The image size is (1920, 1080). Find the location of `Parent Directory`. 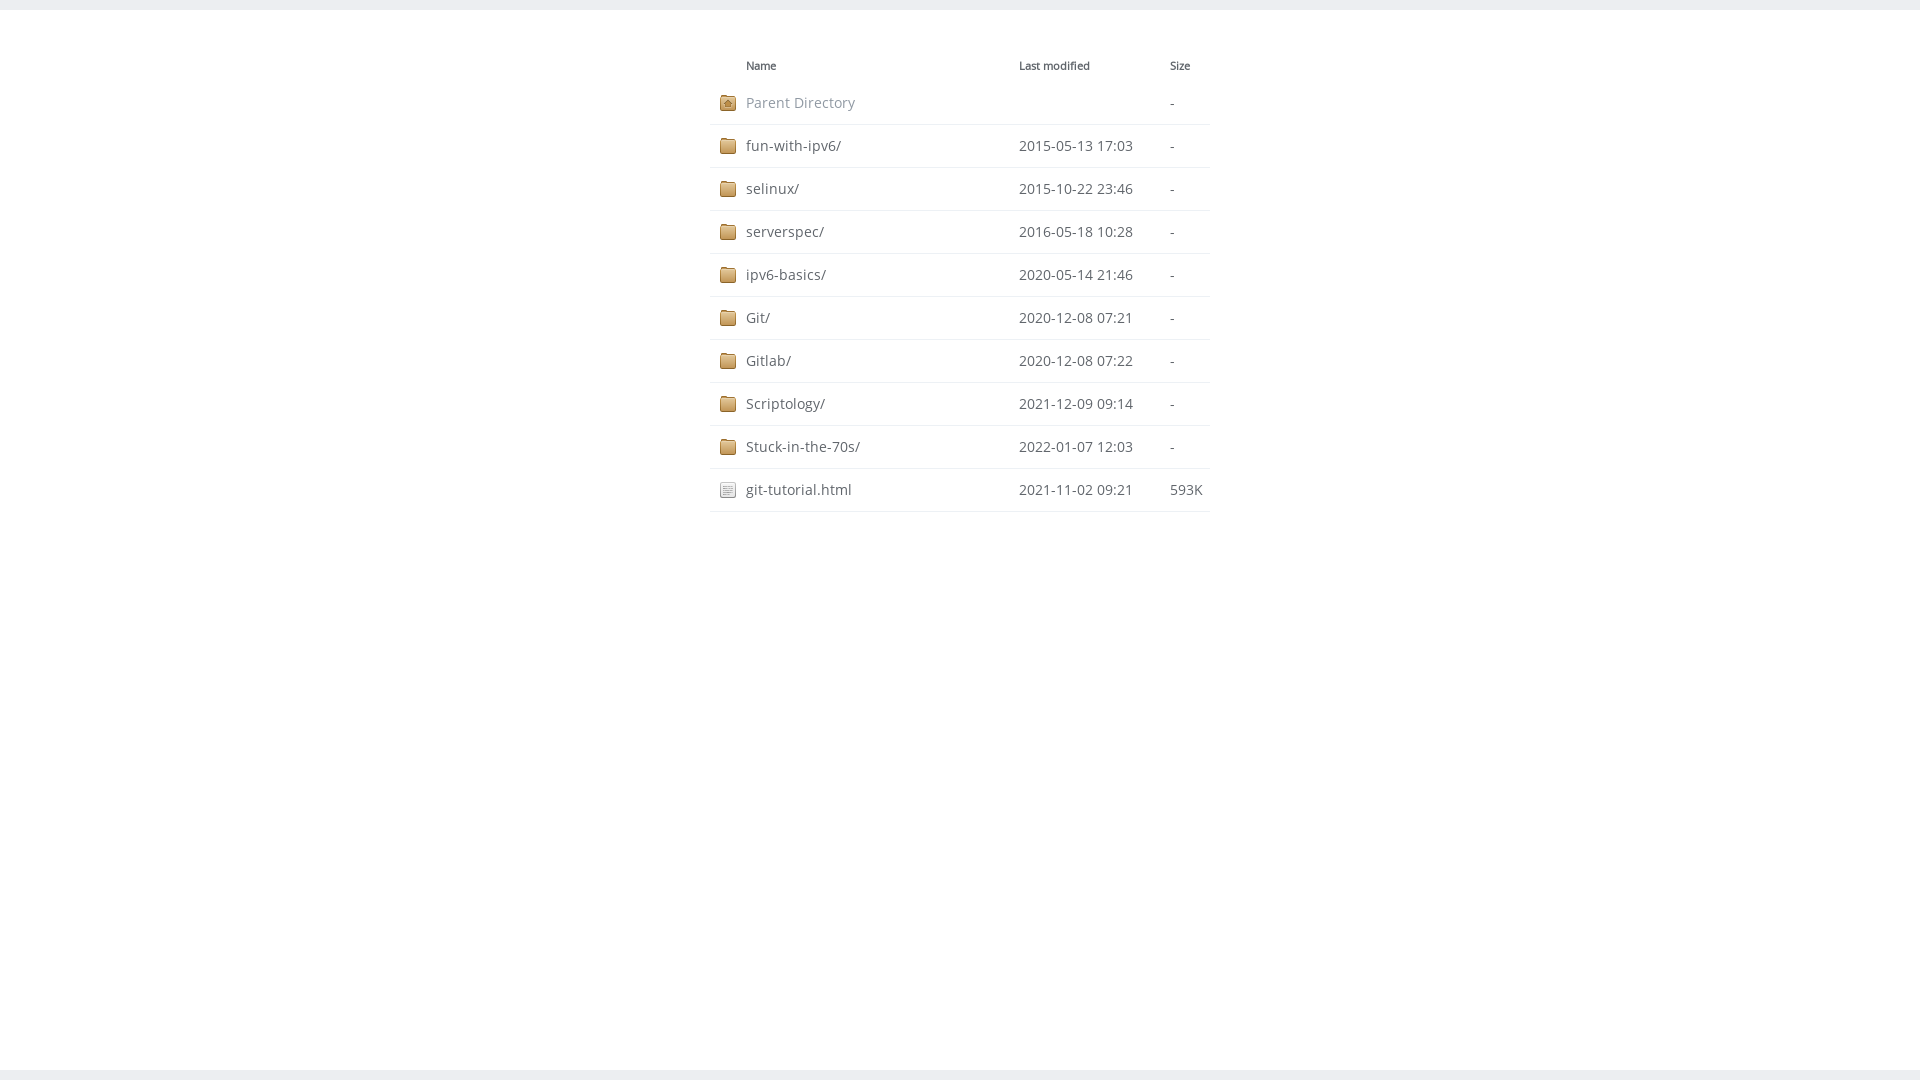

Parent Directory is located at coordinates (882, 103).